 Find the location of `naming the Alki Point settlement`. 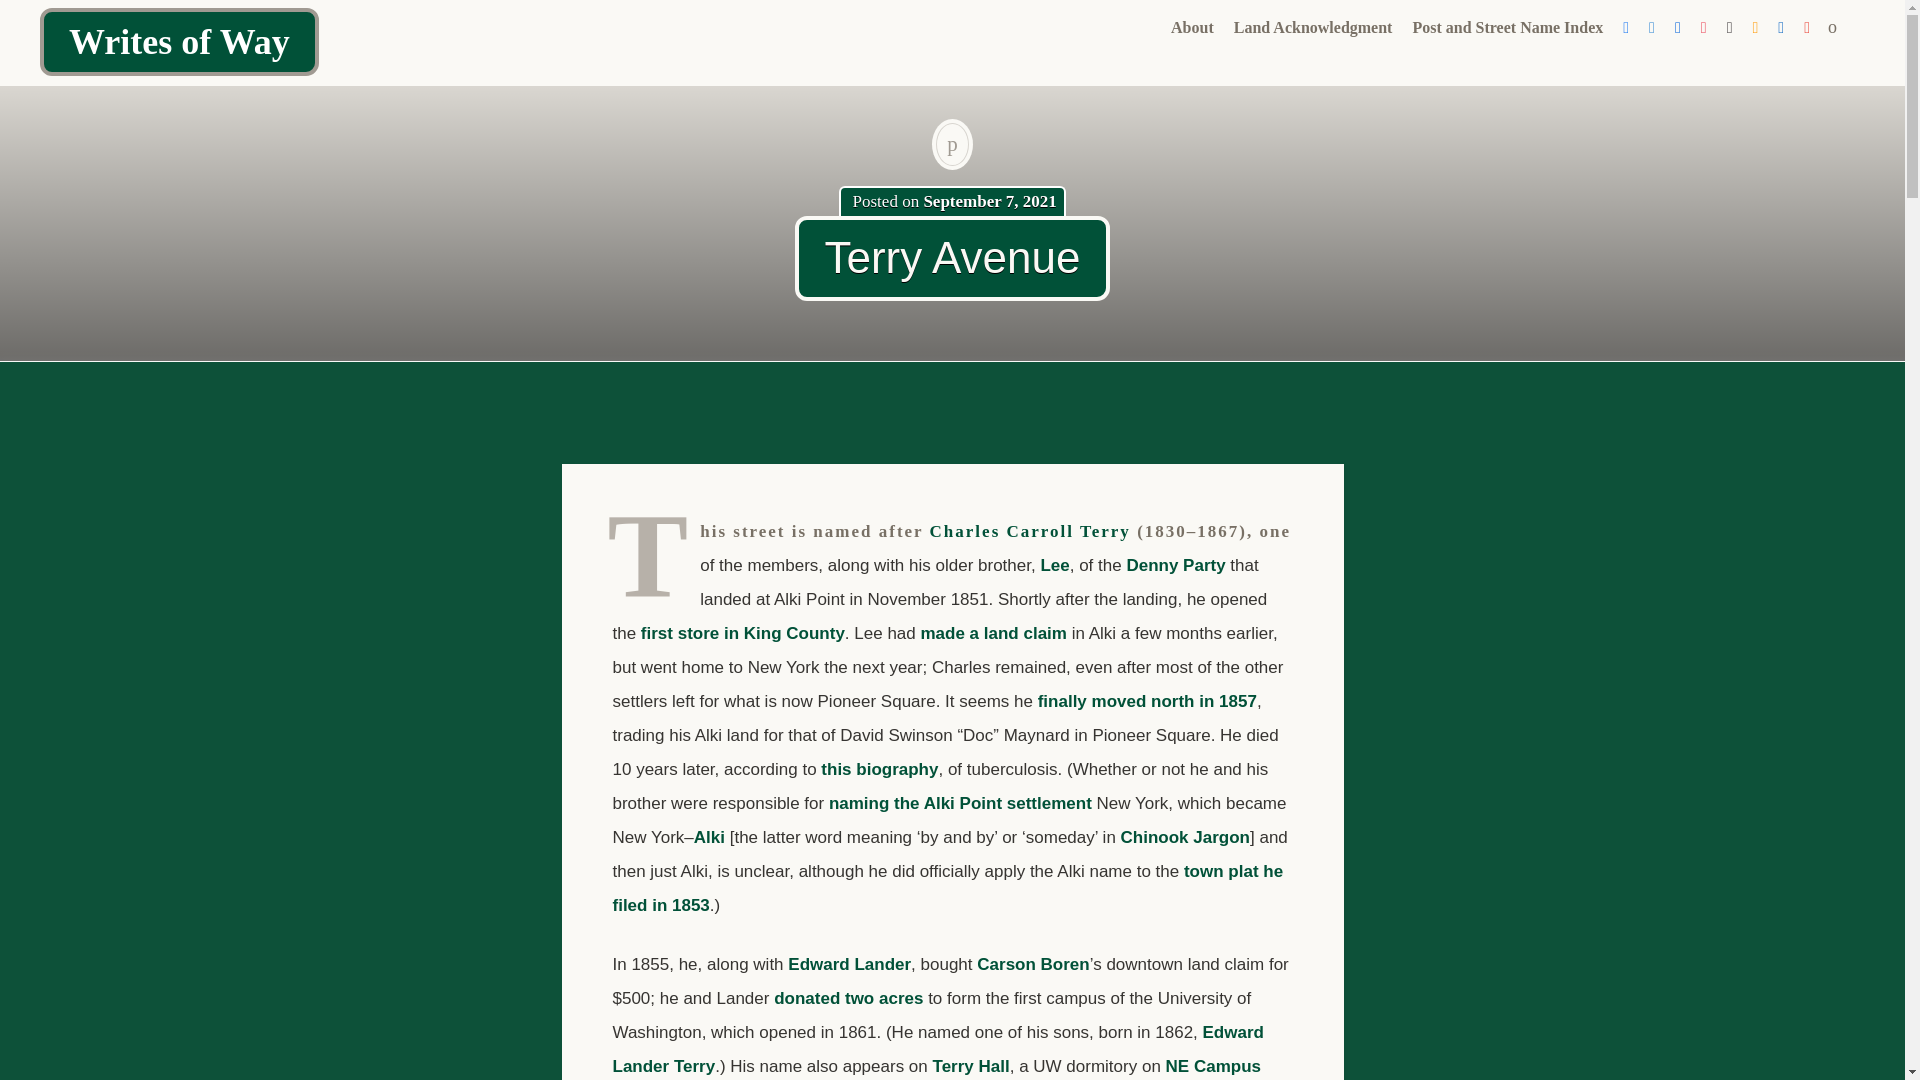

naming the Alki Point settlement is located at coordinates (960, 803).